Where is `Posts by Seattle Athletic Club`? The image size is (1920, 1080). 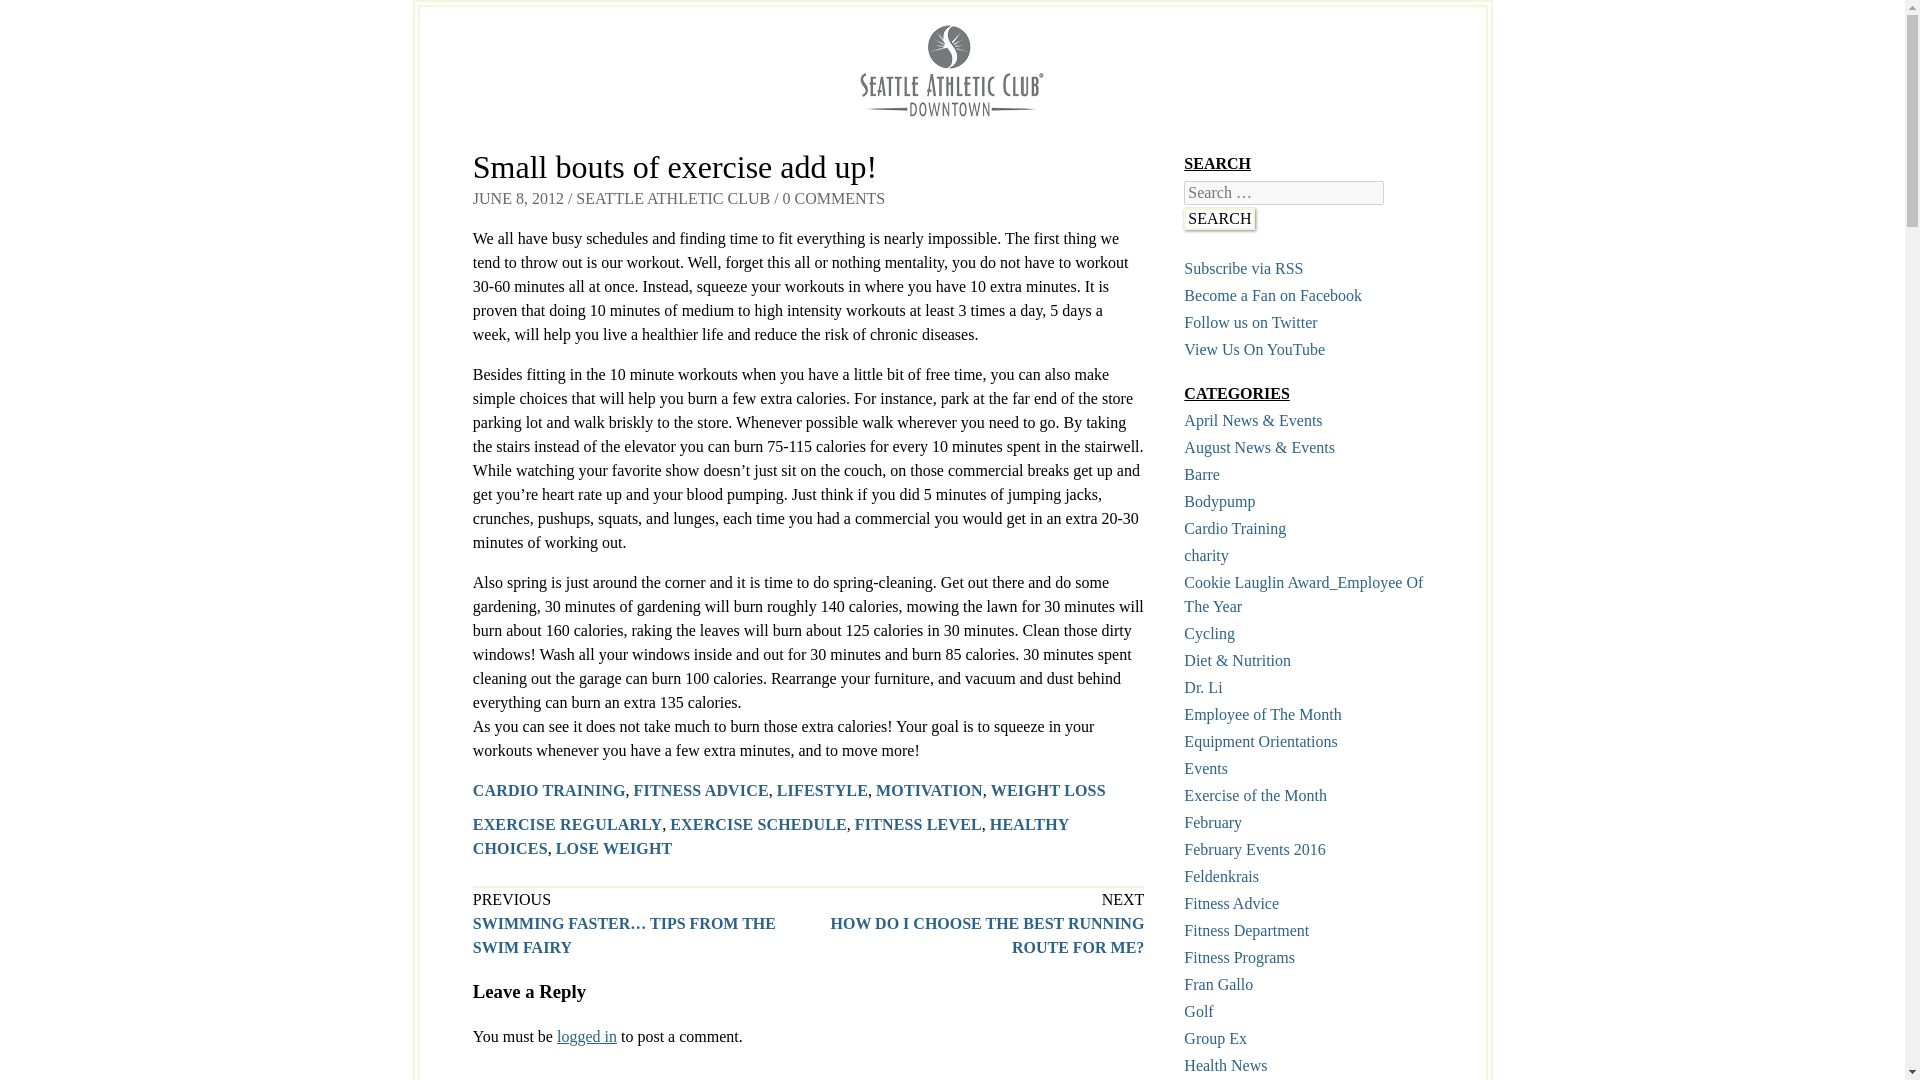
Posts by Seattle Athletic Club is located at coordinates (672, 198).